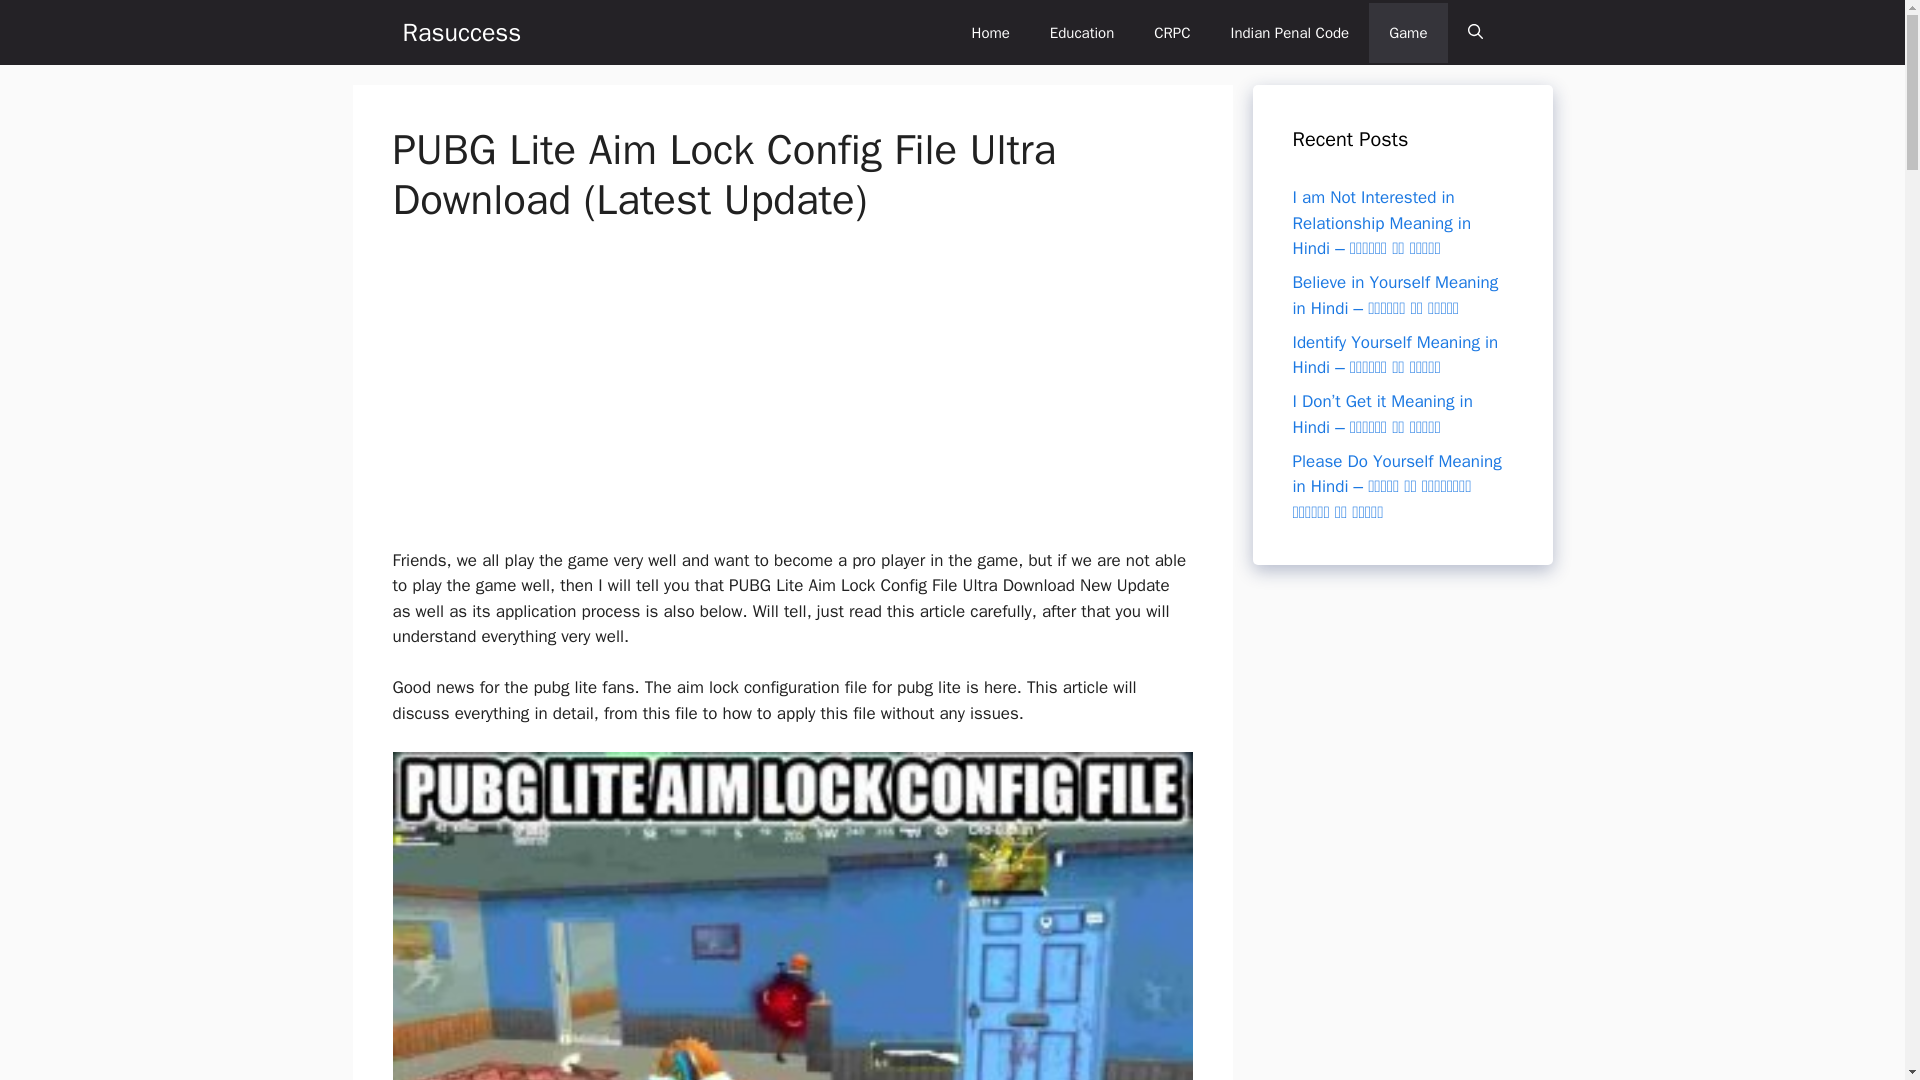  Describe the element at coordinates (990, 32) in the screenshot. I see `Home` at that location.